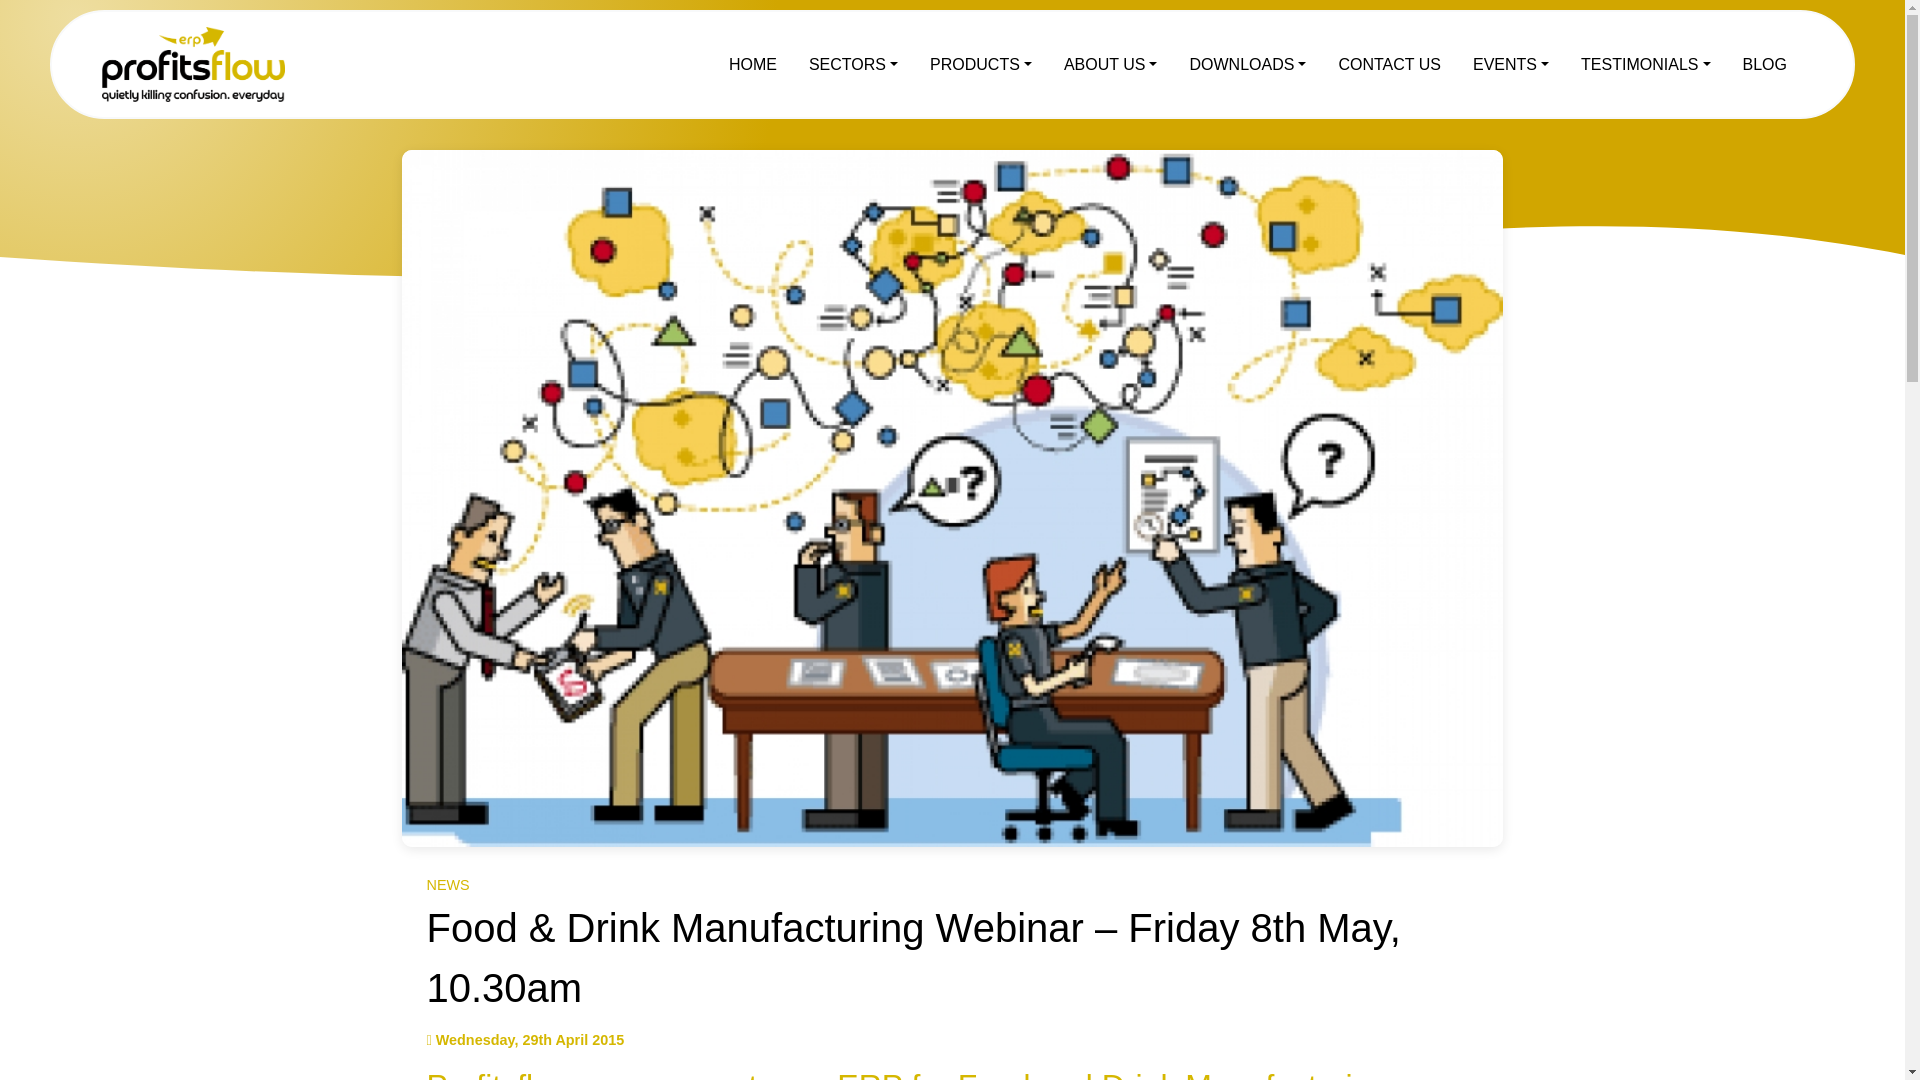 The height and width of the screenshot is (1080, 1920). I want to click on HOME, so click(752, 64).